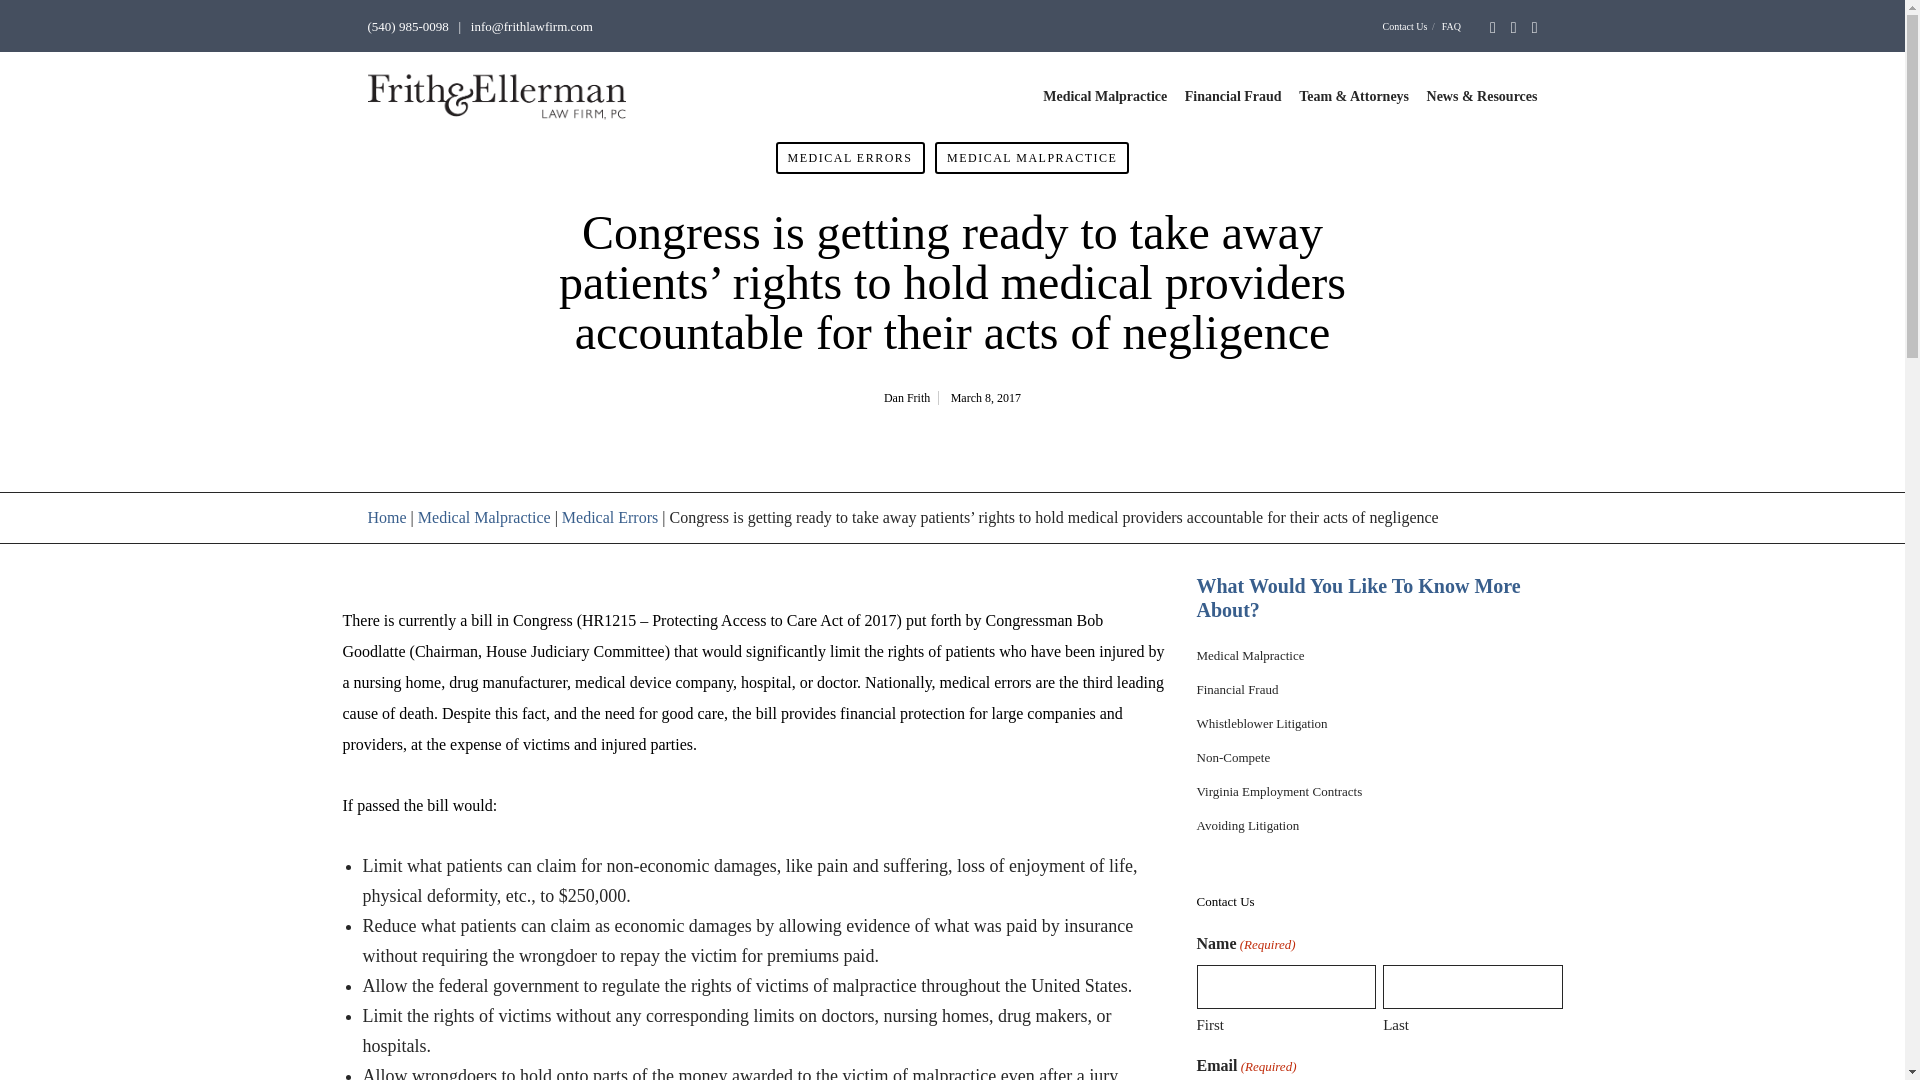  What do you see at coordinates (1032, 157) in the screenshot?
I see `MEDICAL MALPRACTICE` at bounding box center [1032, 157].